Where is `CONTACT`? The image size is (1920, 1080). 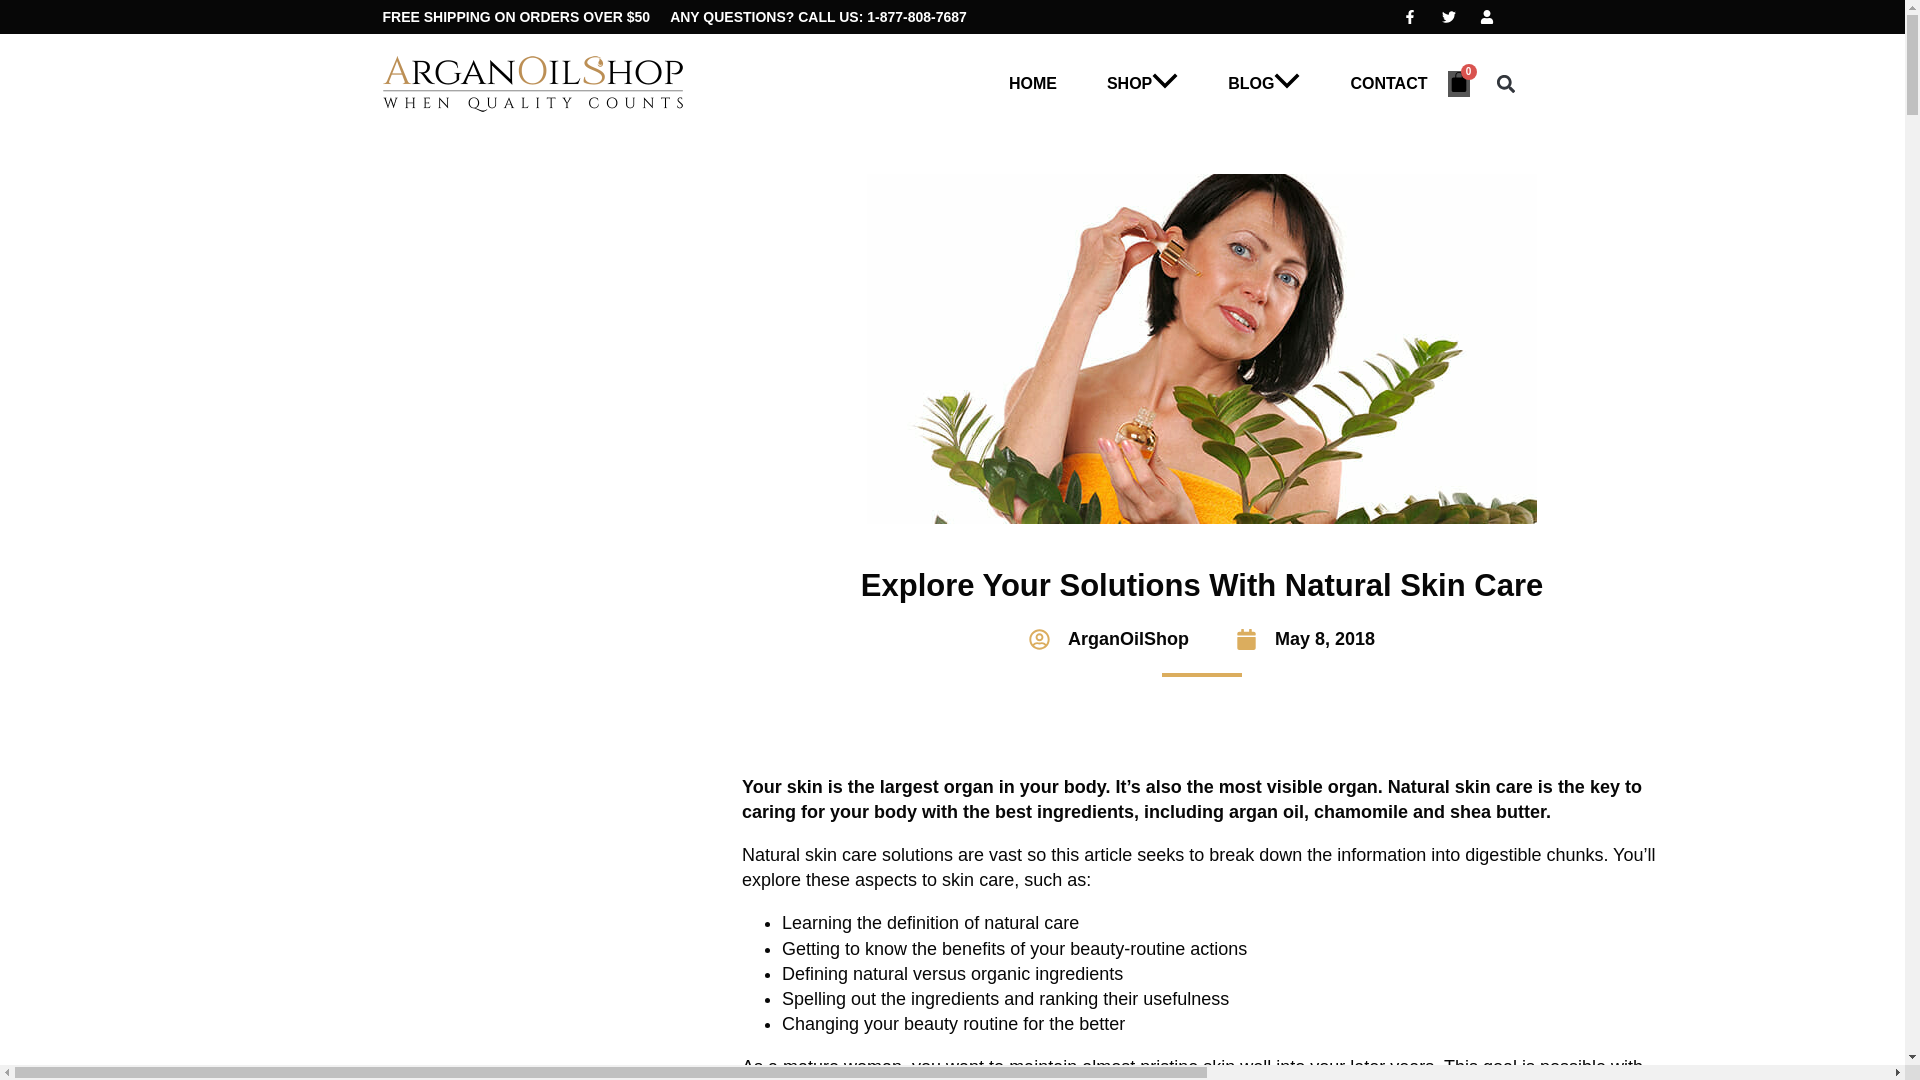
CONTACT is located at coordinates (1388, 83).